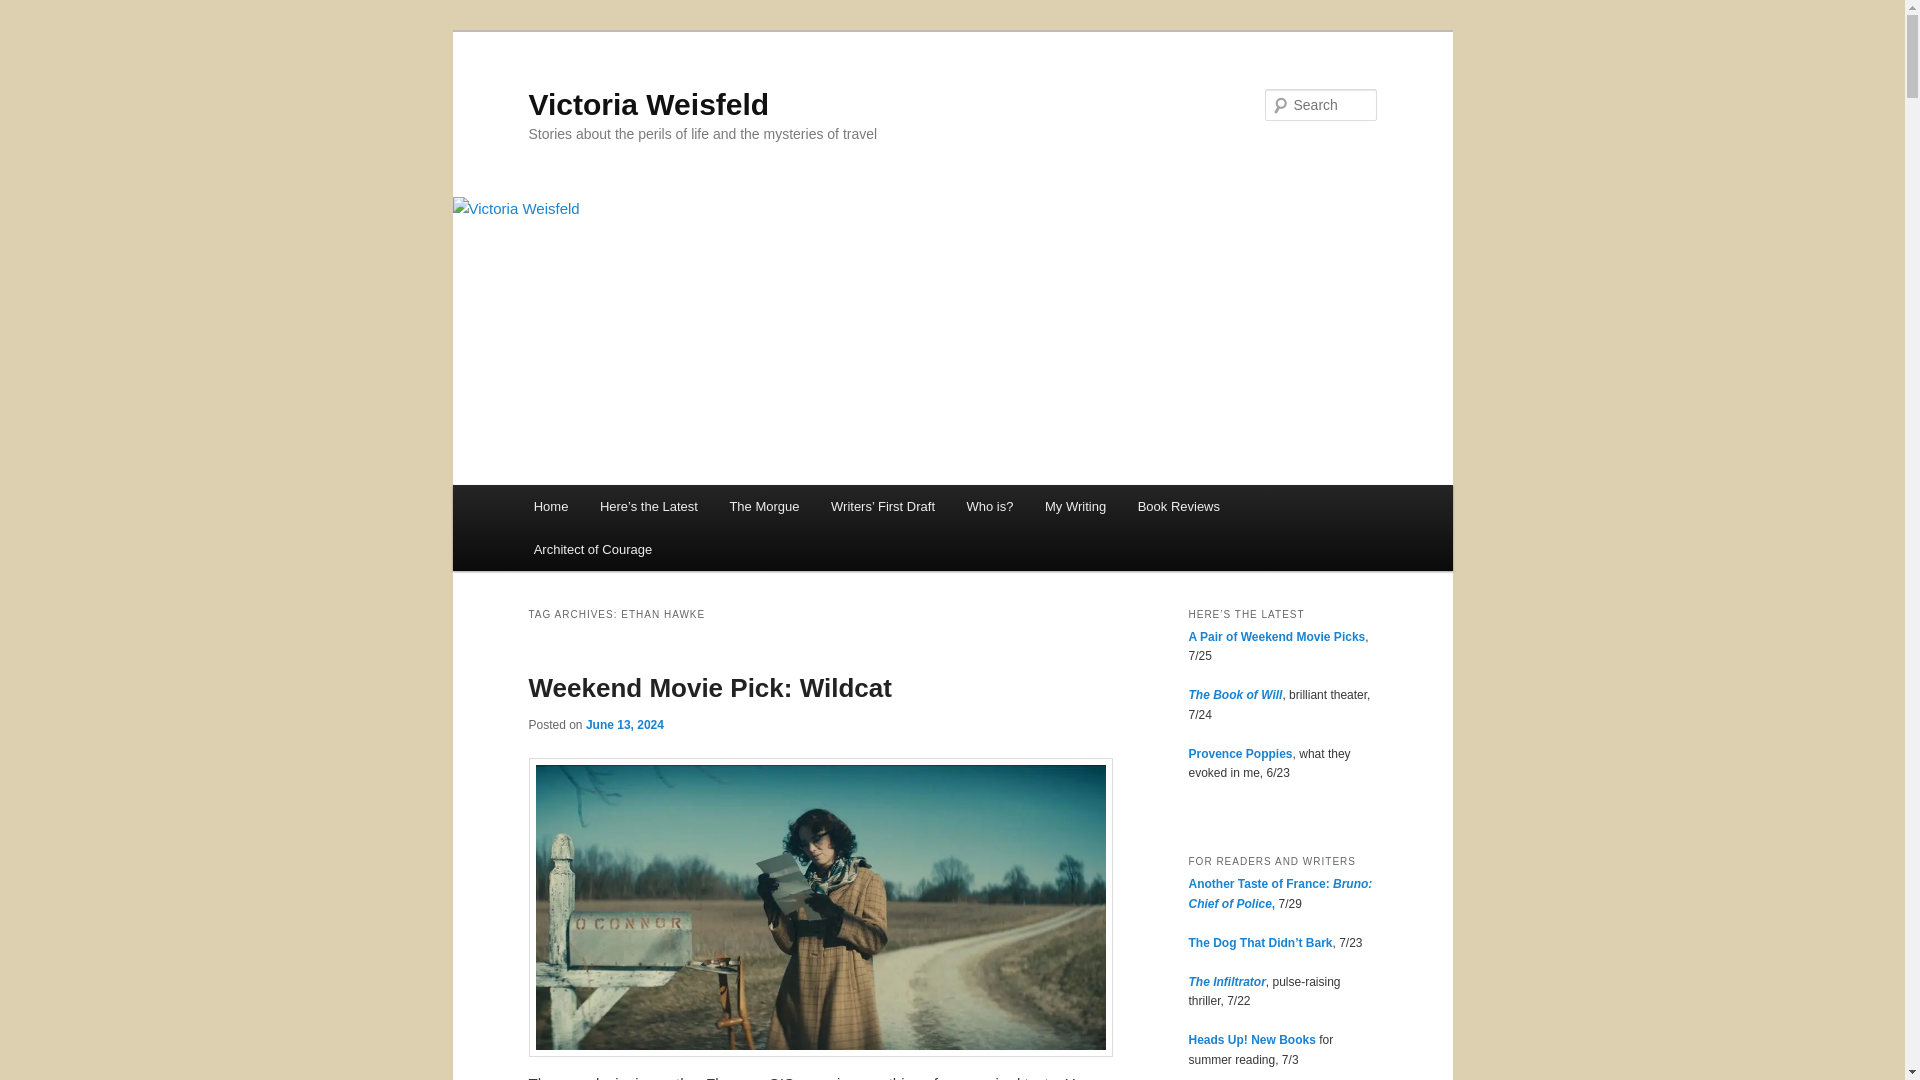  I want to click on Victoria Weisfeld, so click(648, 104).